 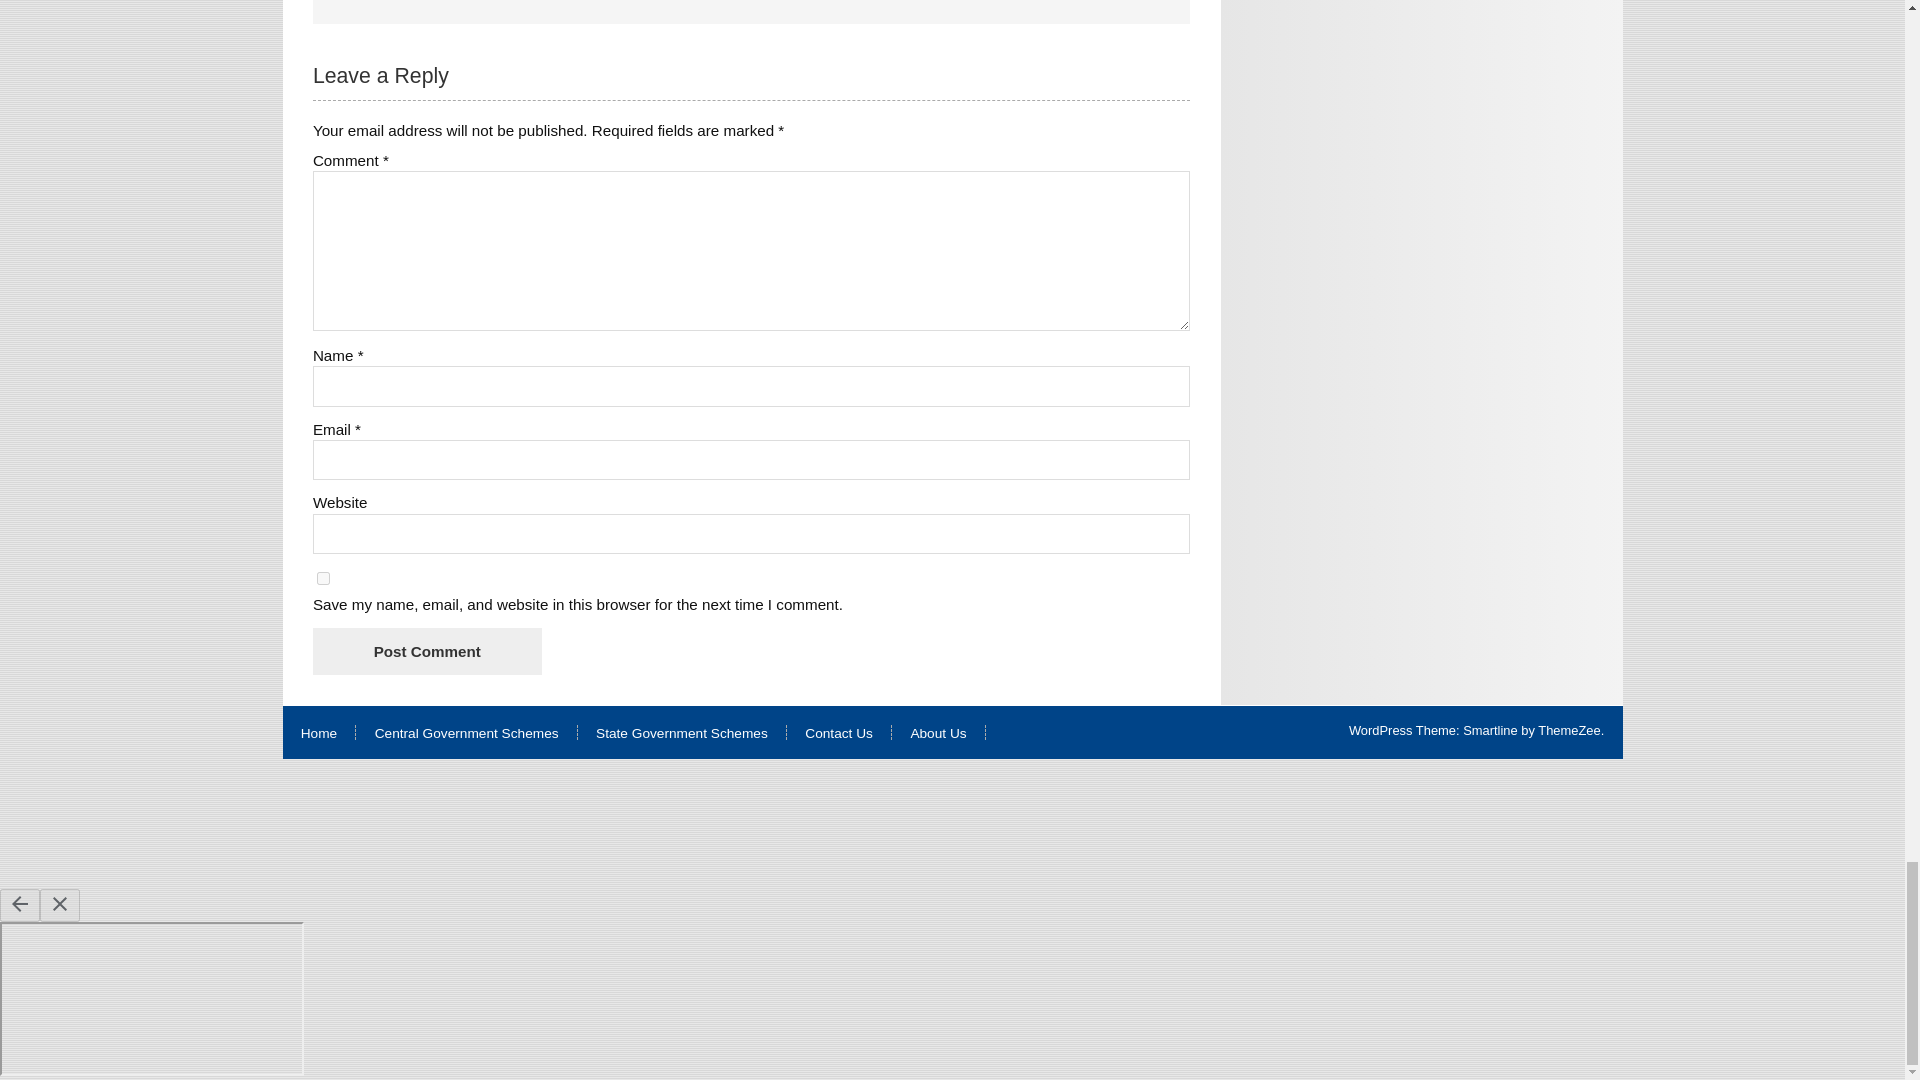 I want to click on yes, so click(x=323, y=578).